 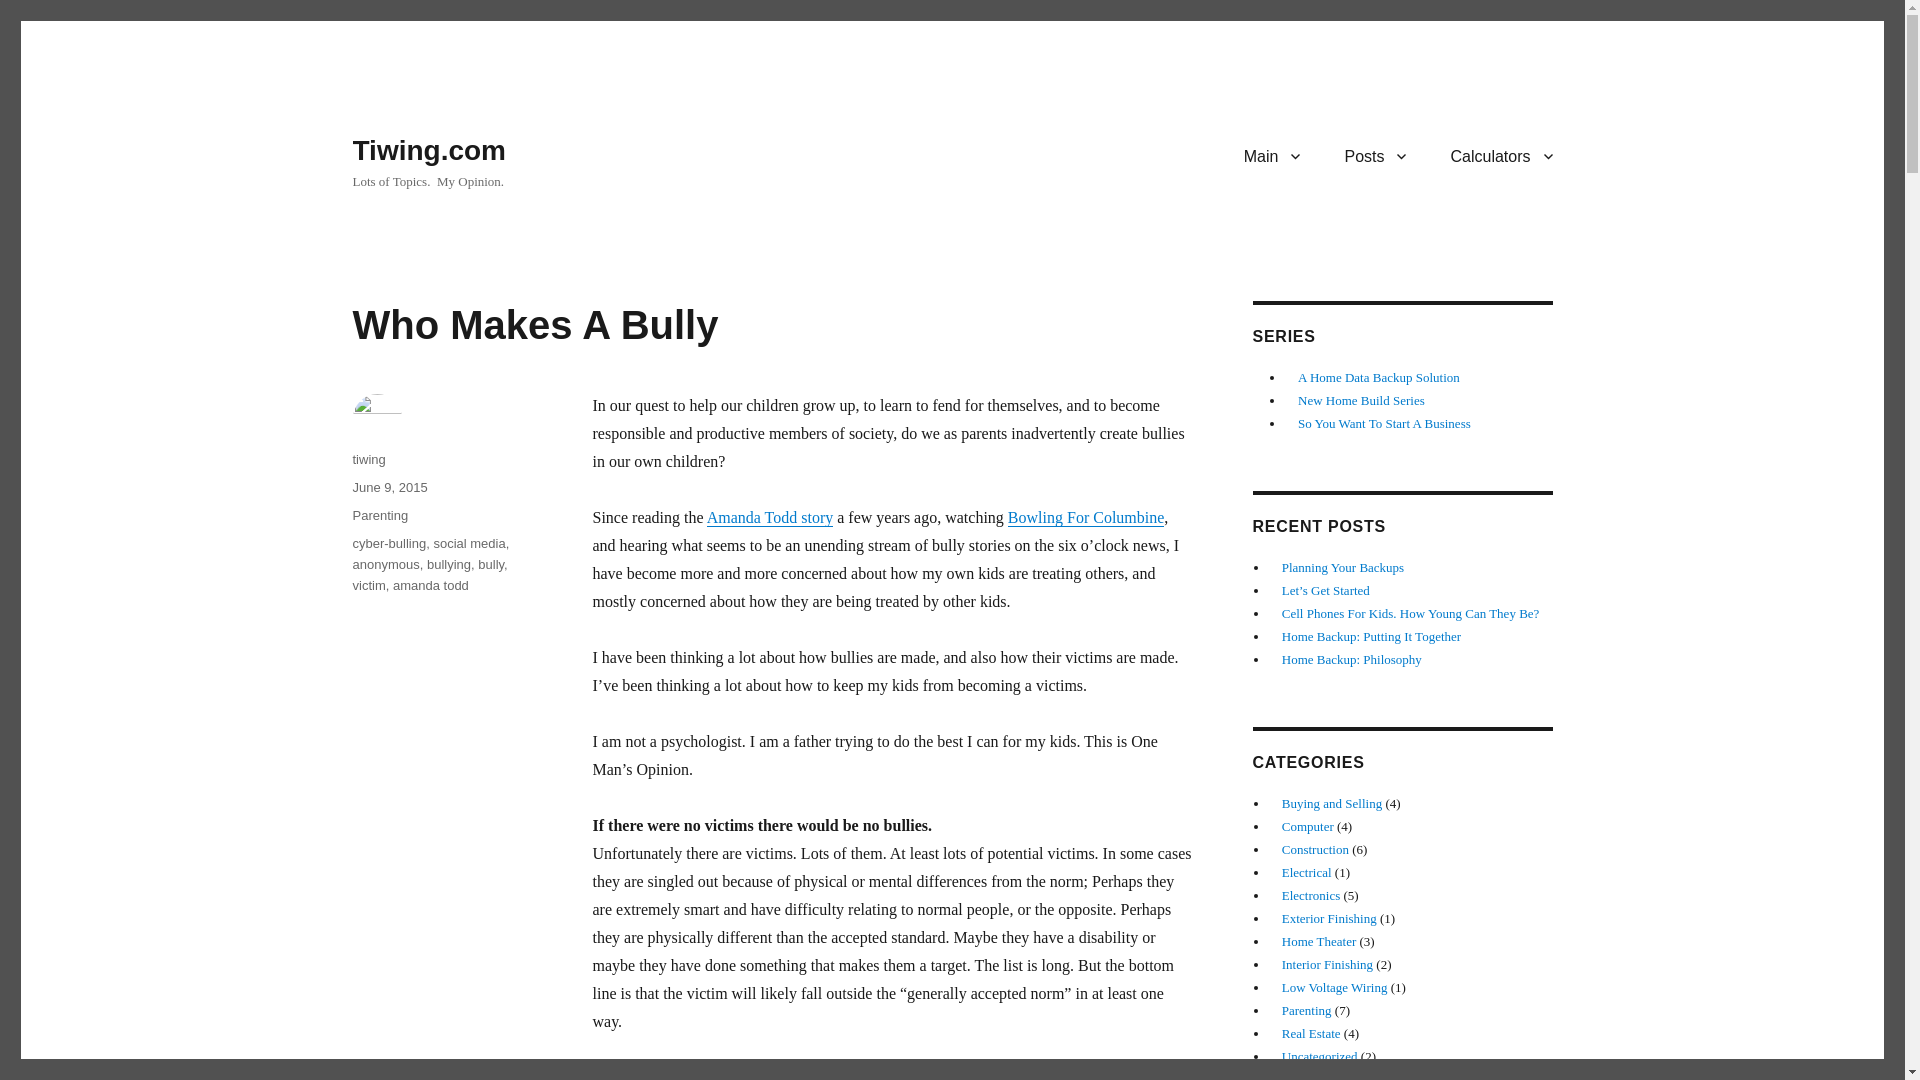 I want to click on So You Want To Start A Business, so click(x=1384, y=422).